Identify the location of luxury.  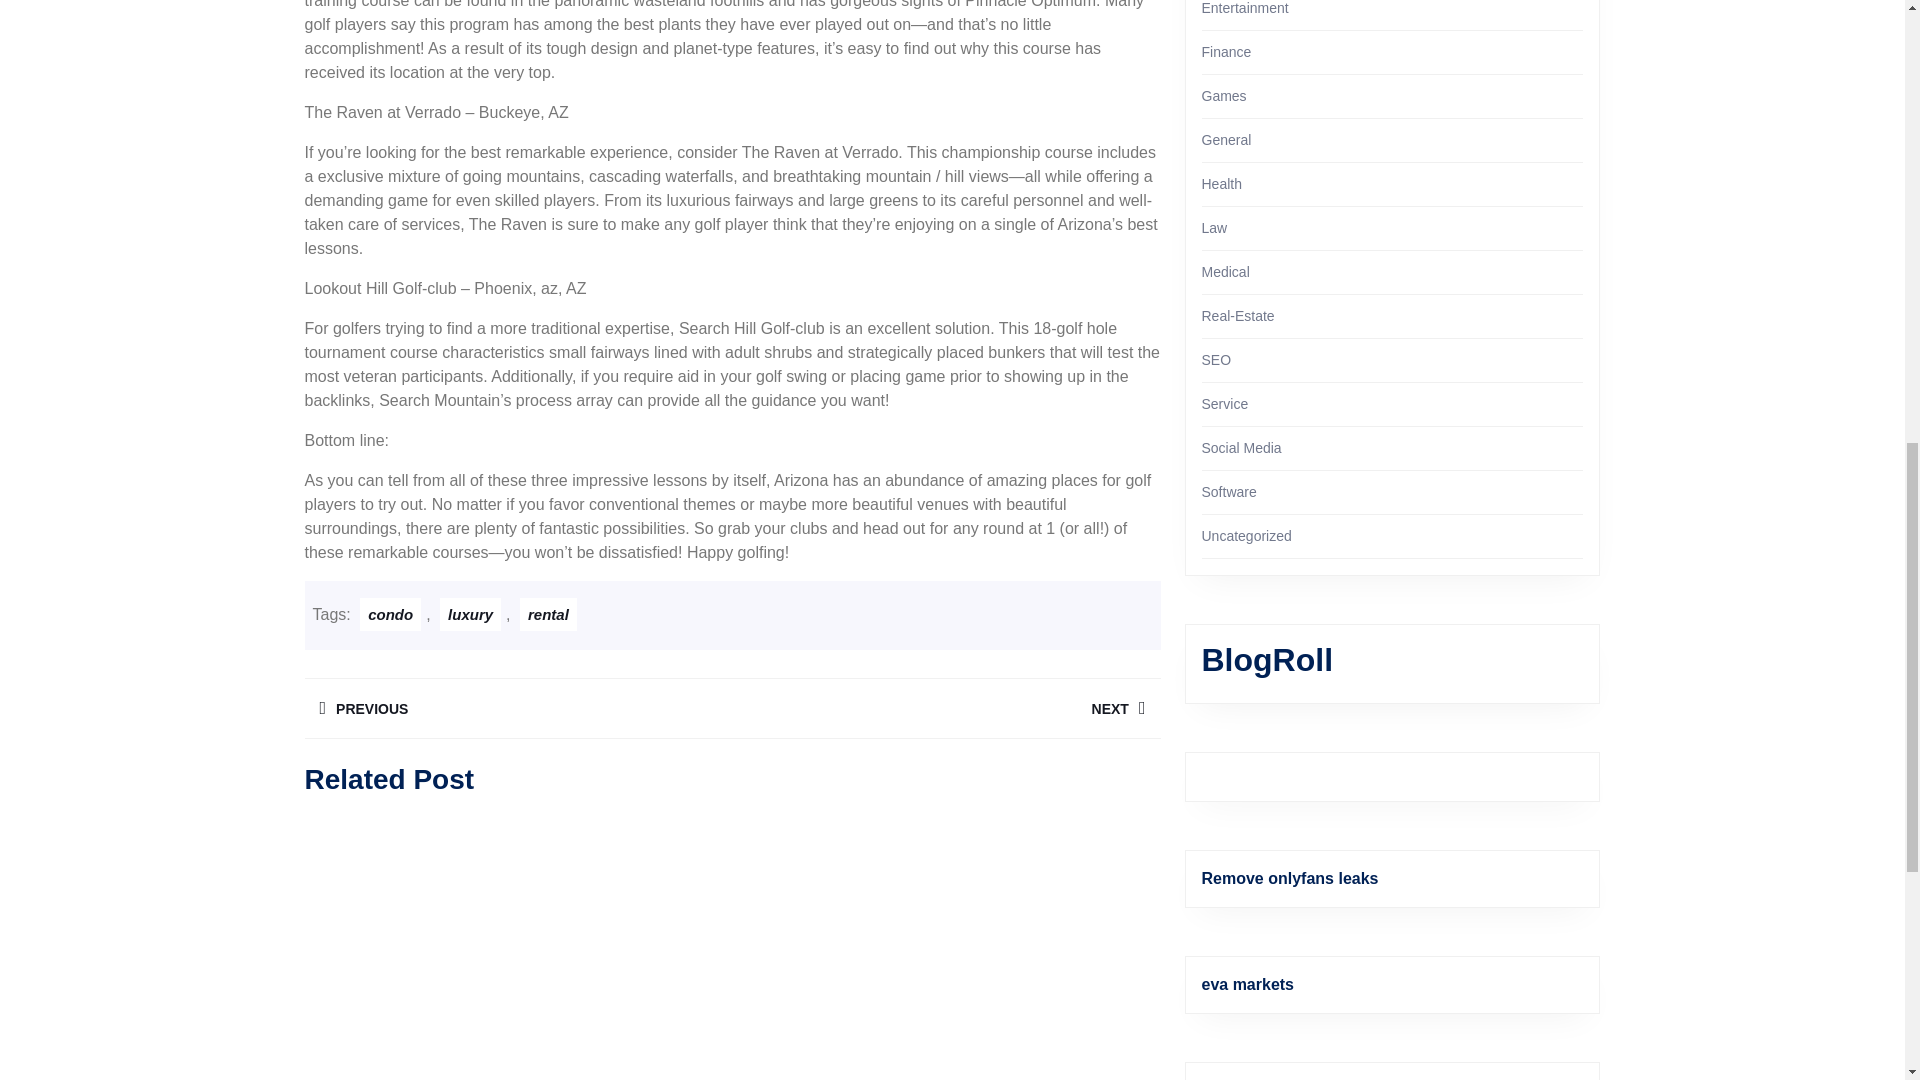
(470, 614).